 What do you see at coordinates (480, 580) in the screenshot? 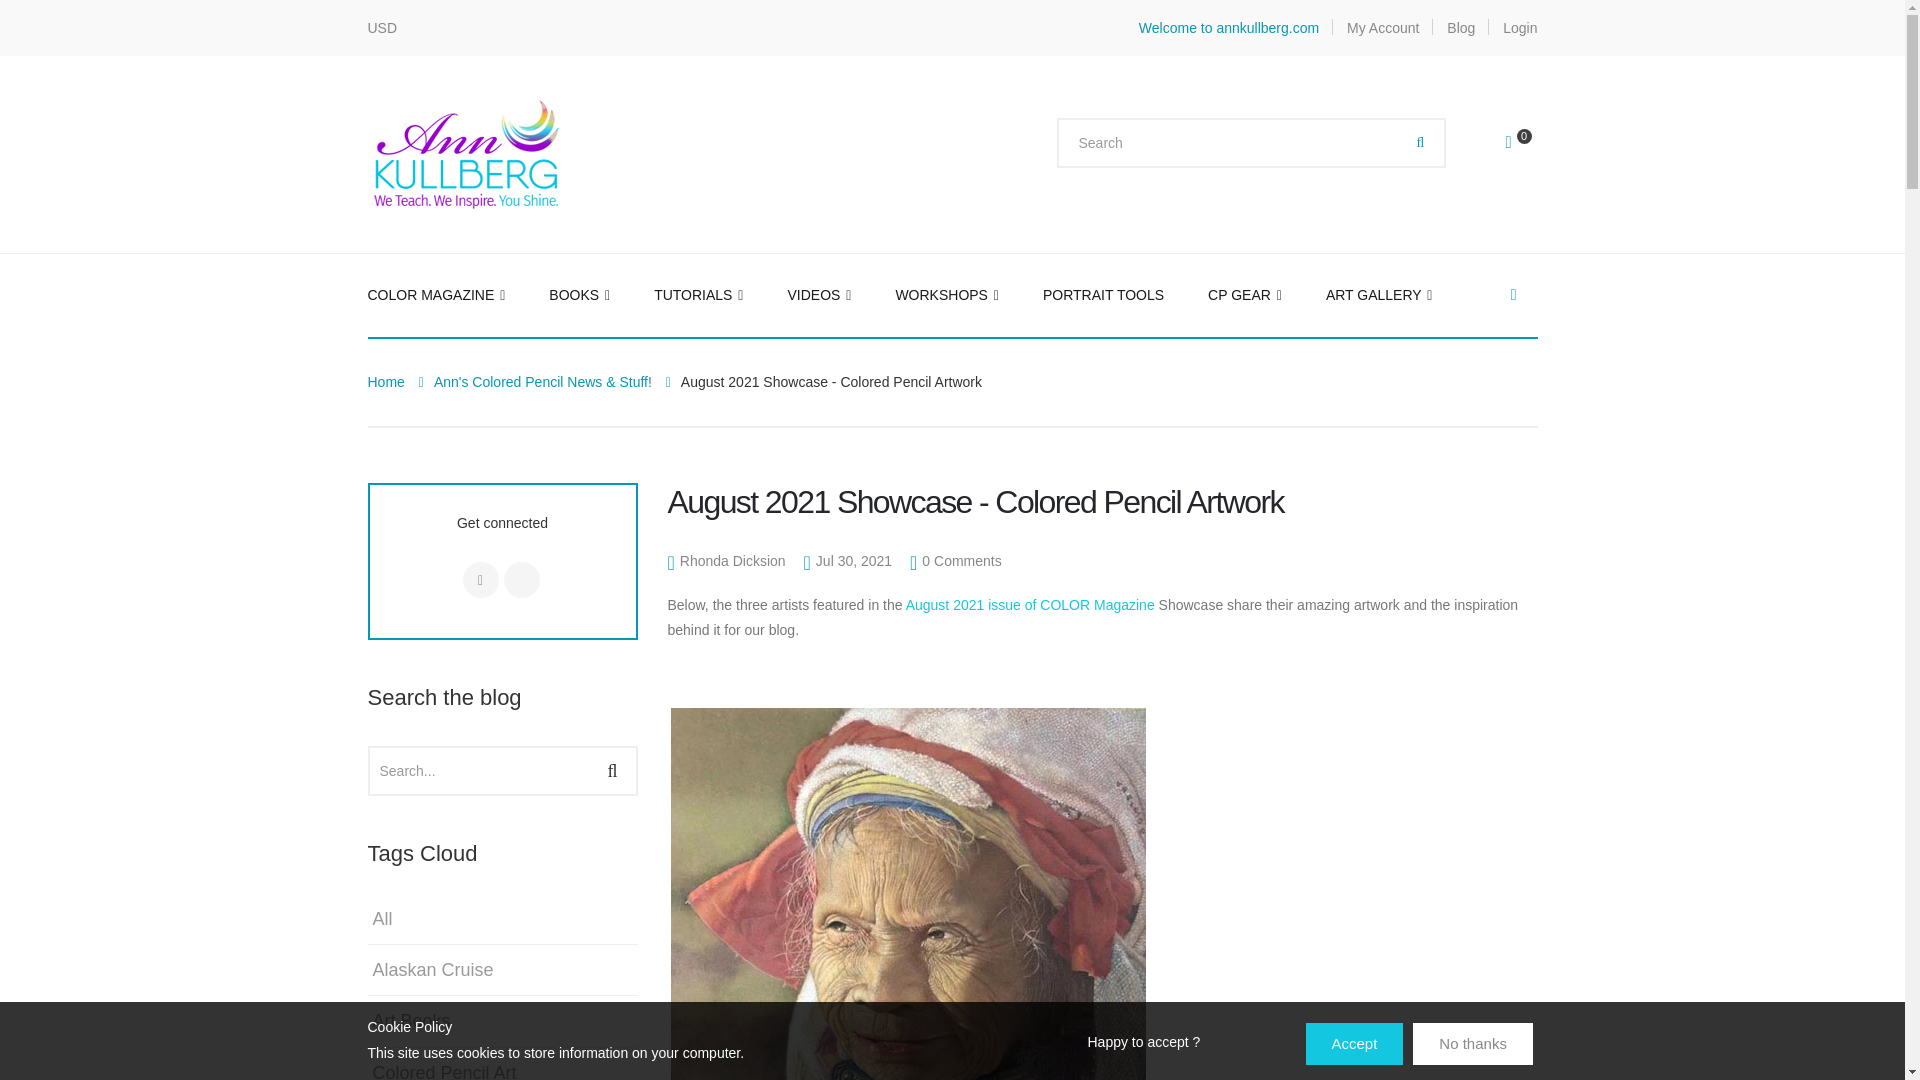
I see `Facebook` at bounding box center [480, 580].